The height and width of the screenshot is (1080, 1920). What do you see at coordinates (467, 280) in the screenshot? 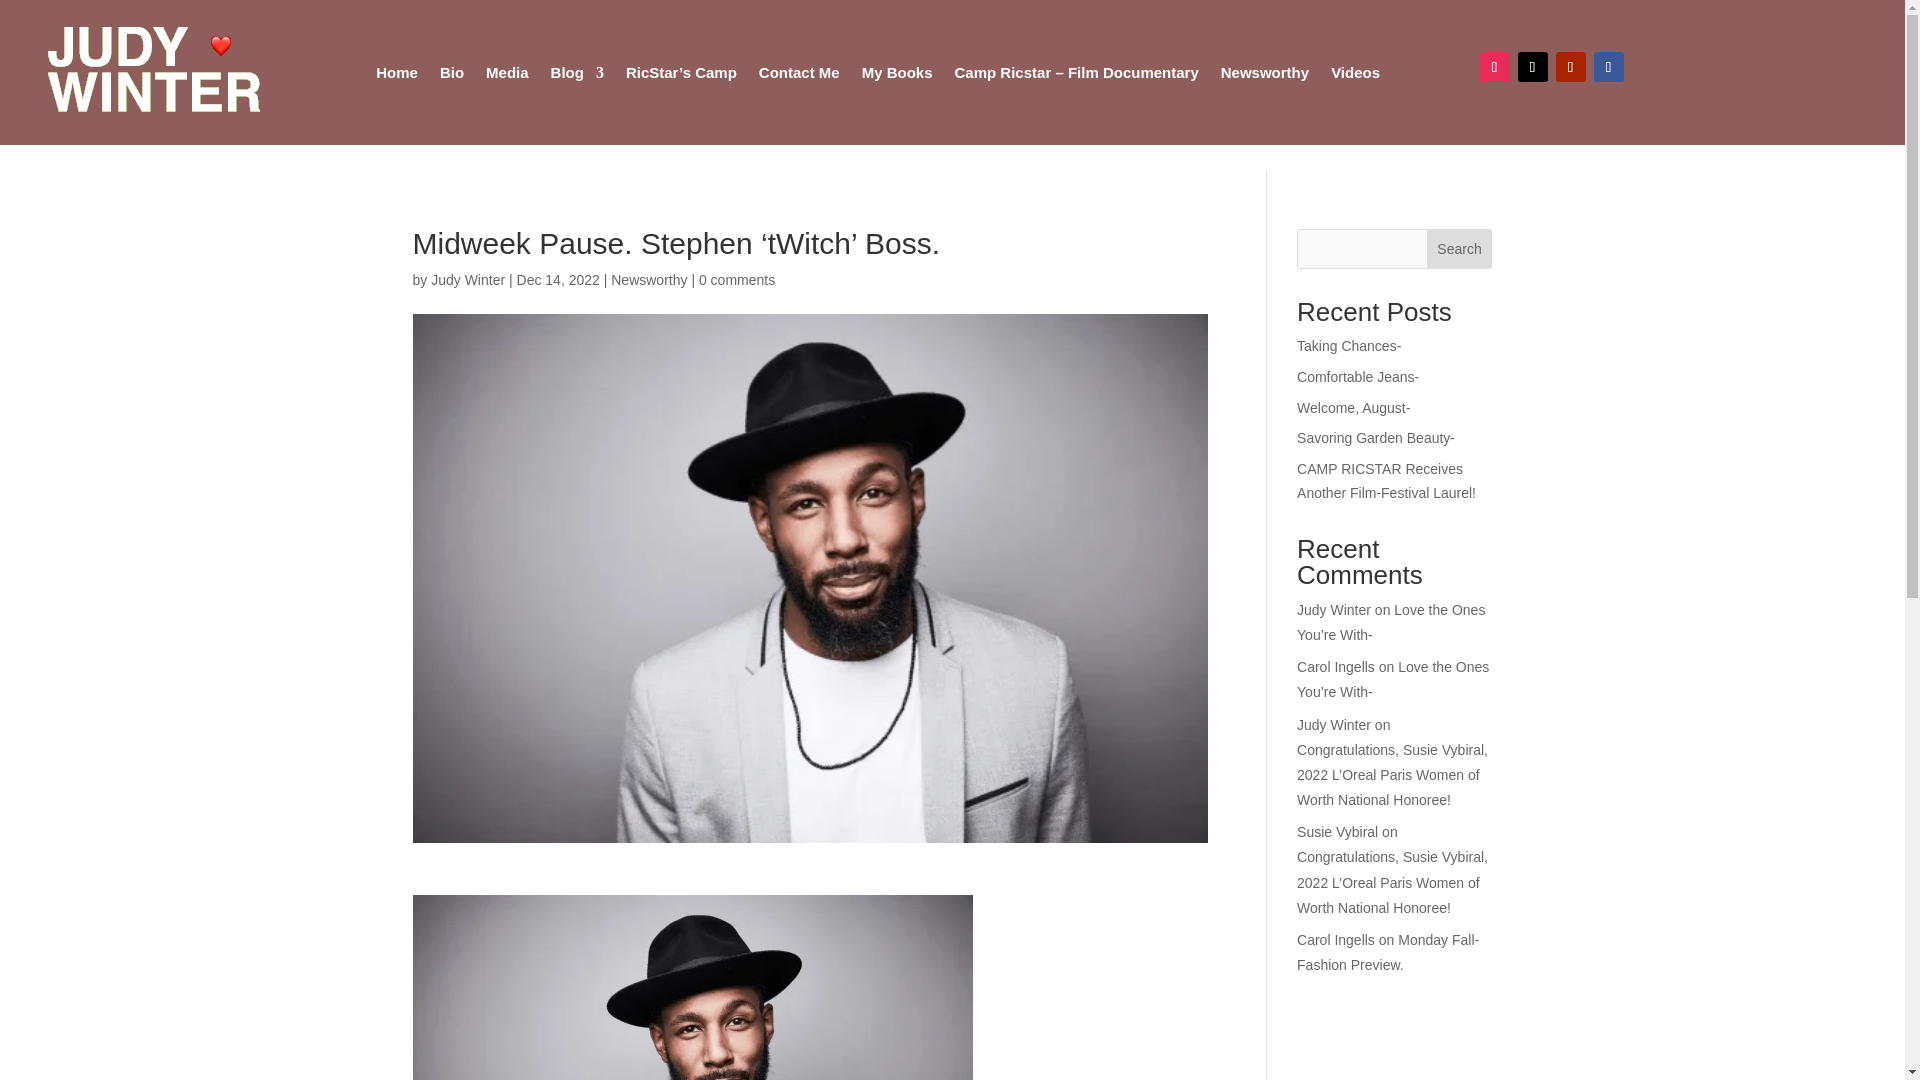
I see `Posts by Judy Winter` at bounding box center [467, 280].